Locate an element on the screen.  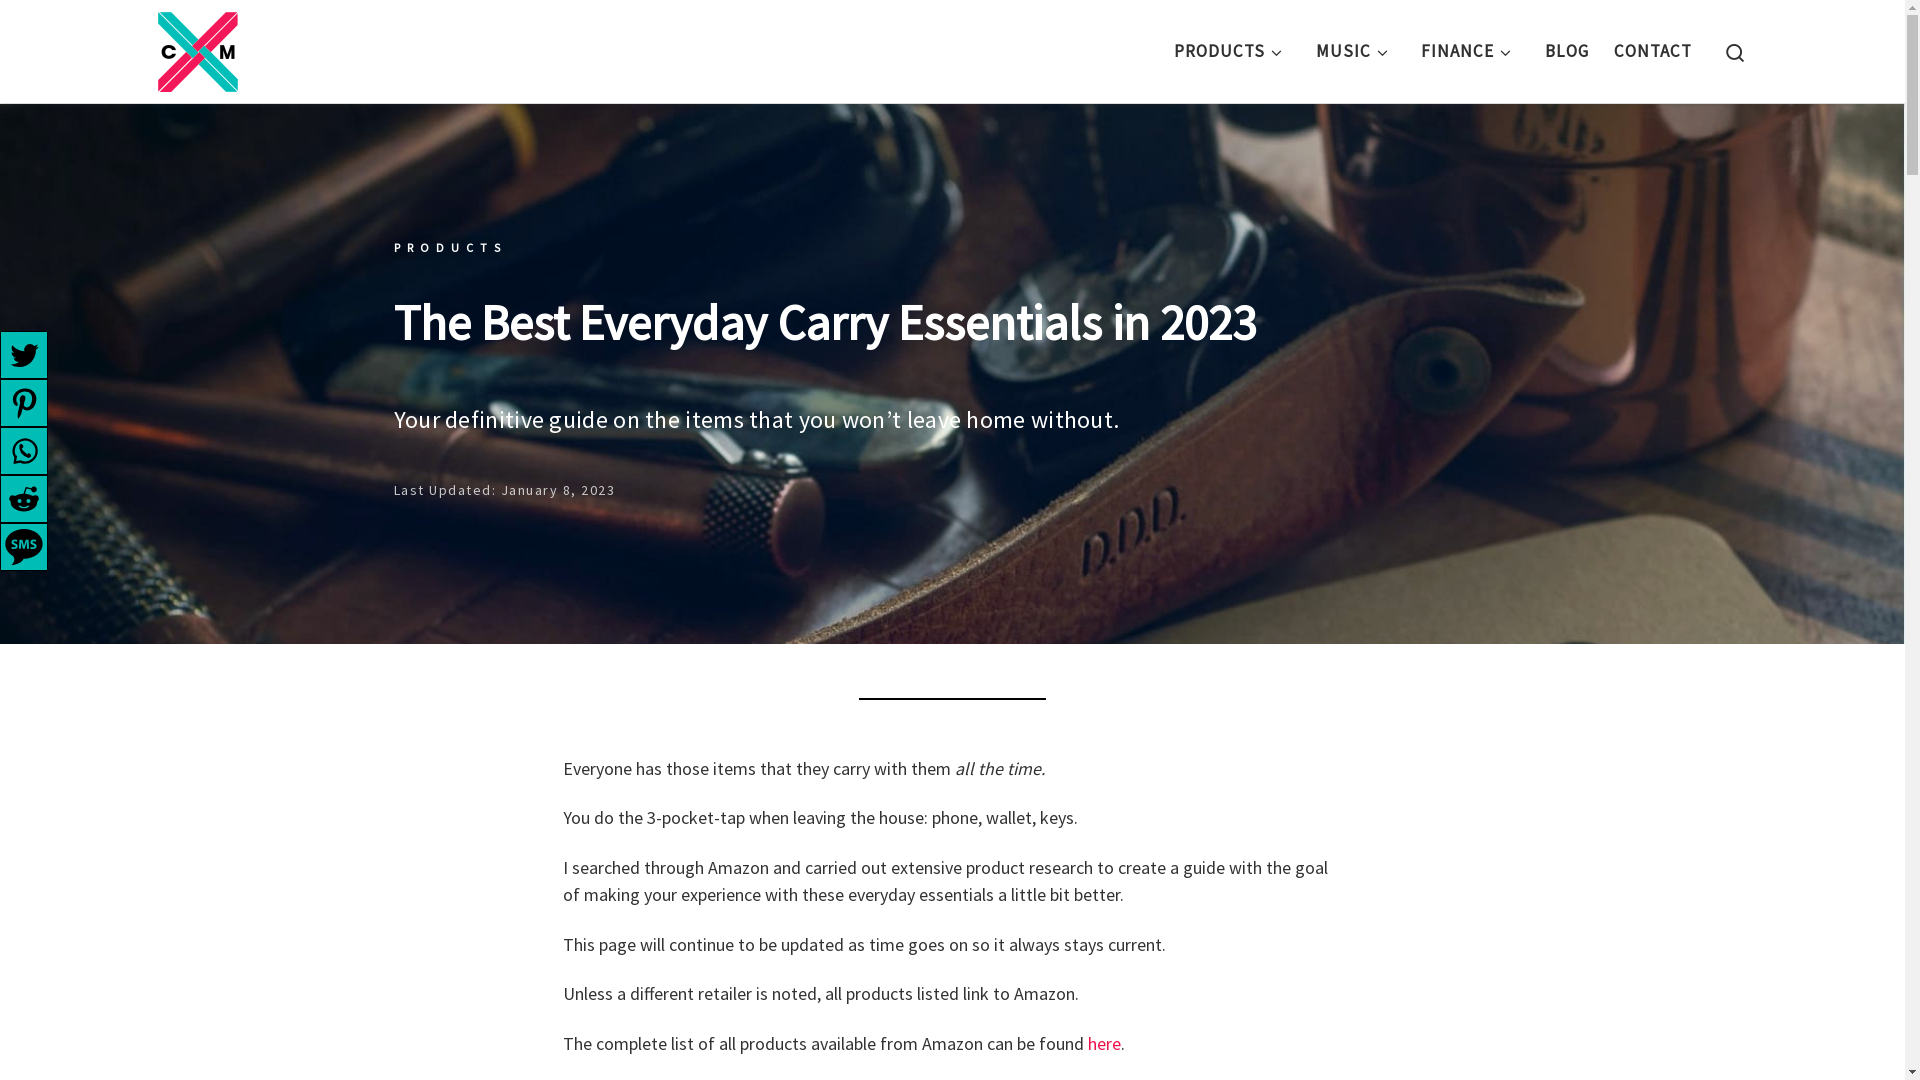
here is located at coordinates (1104, 1044).